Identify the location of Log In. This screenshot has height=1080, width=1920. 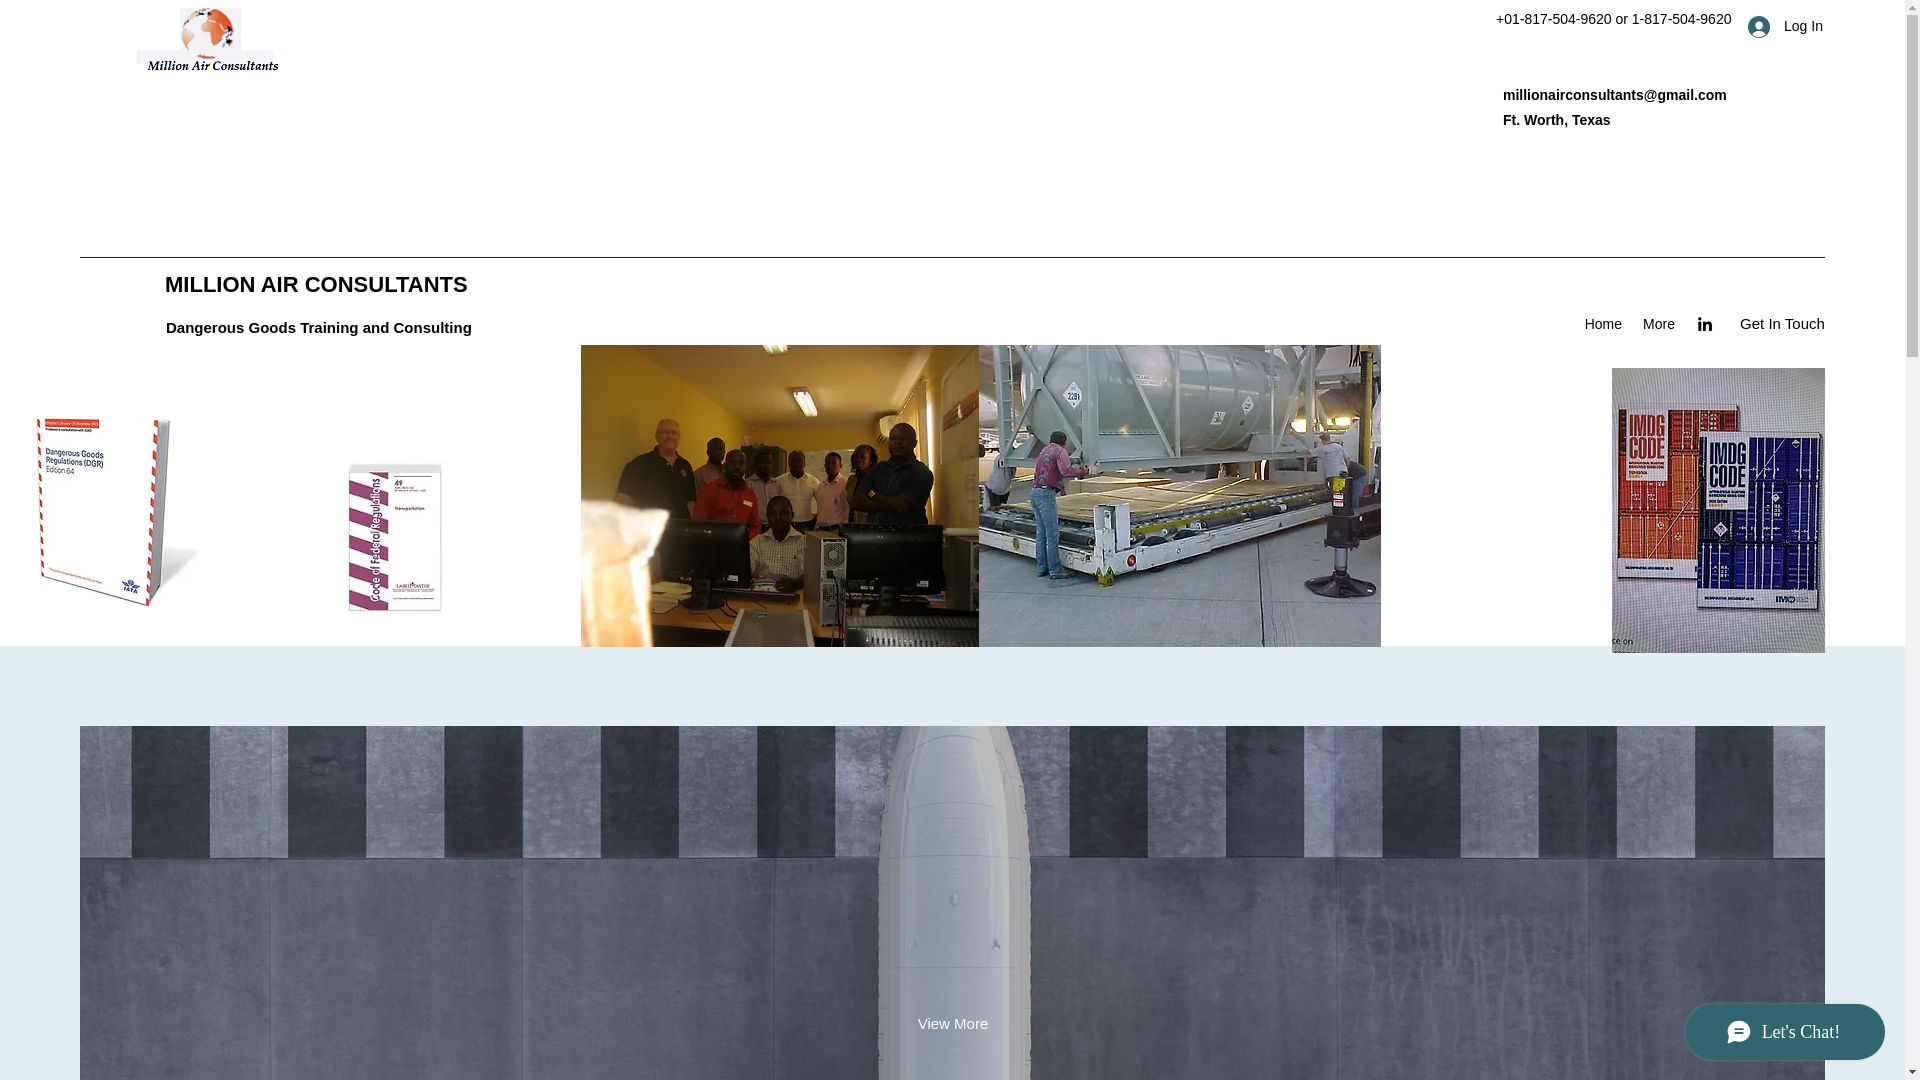
(1778, 26).